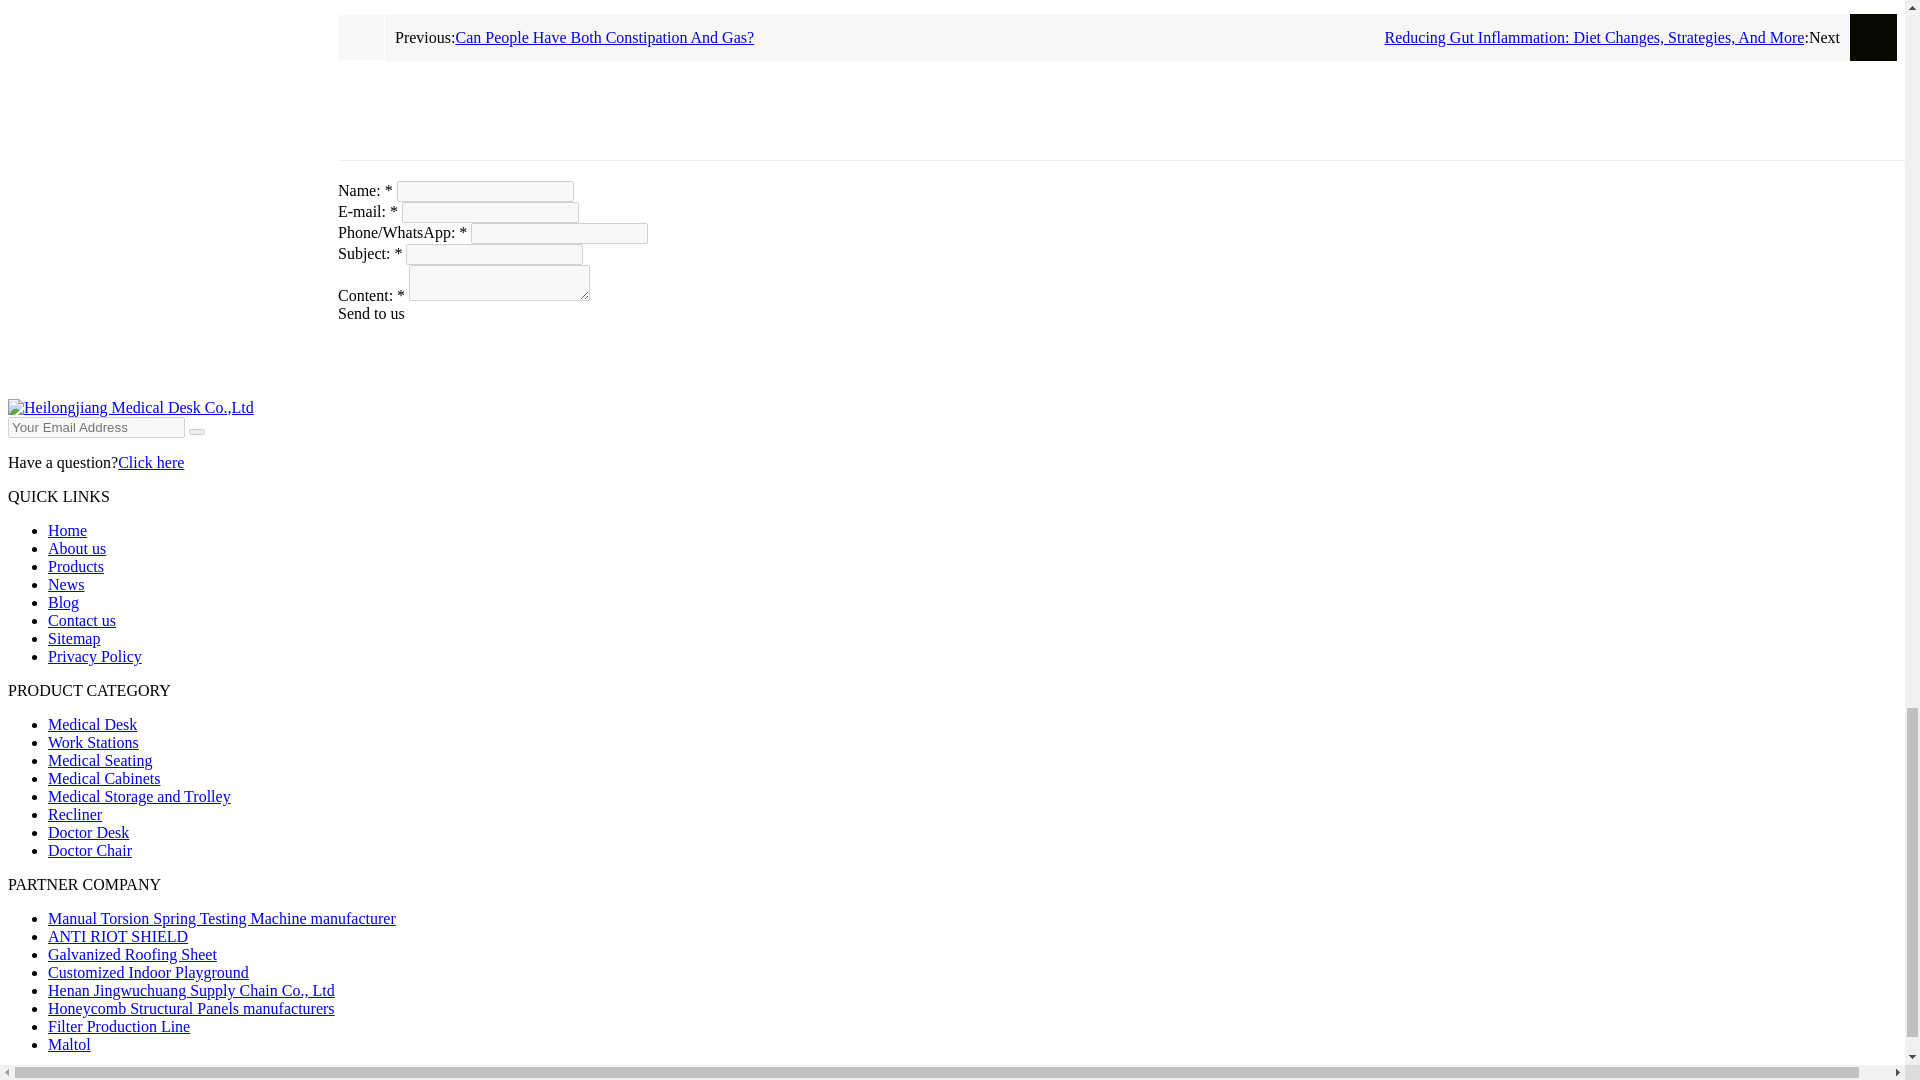 The image size is (1920, 1080). What do you see at coordinates (130, 406) in the screenshot?
I see `Heilongjiang Medical Desk Co.,Ltd` at bounding box center [130, 406].